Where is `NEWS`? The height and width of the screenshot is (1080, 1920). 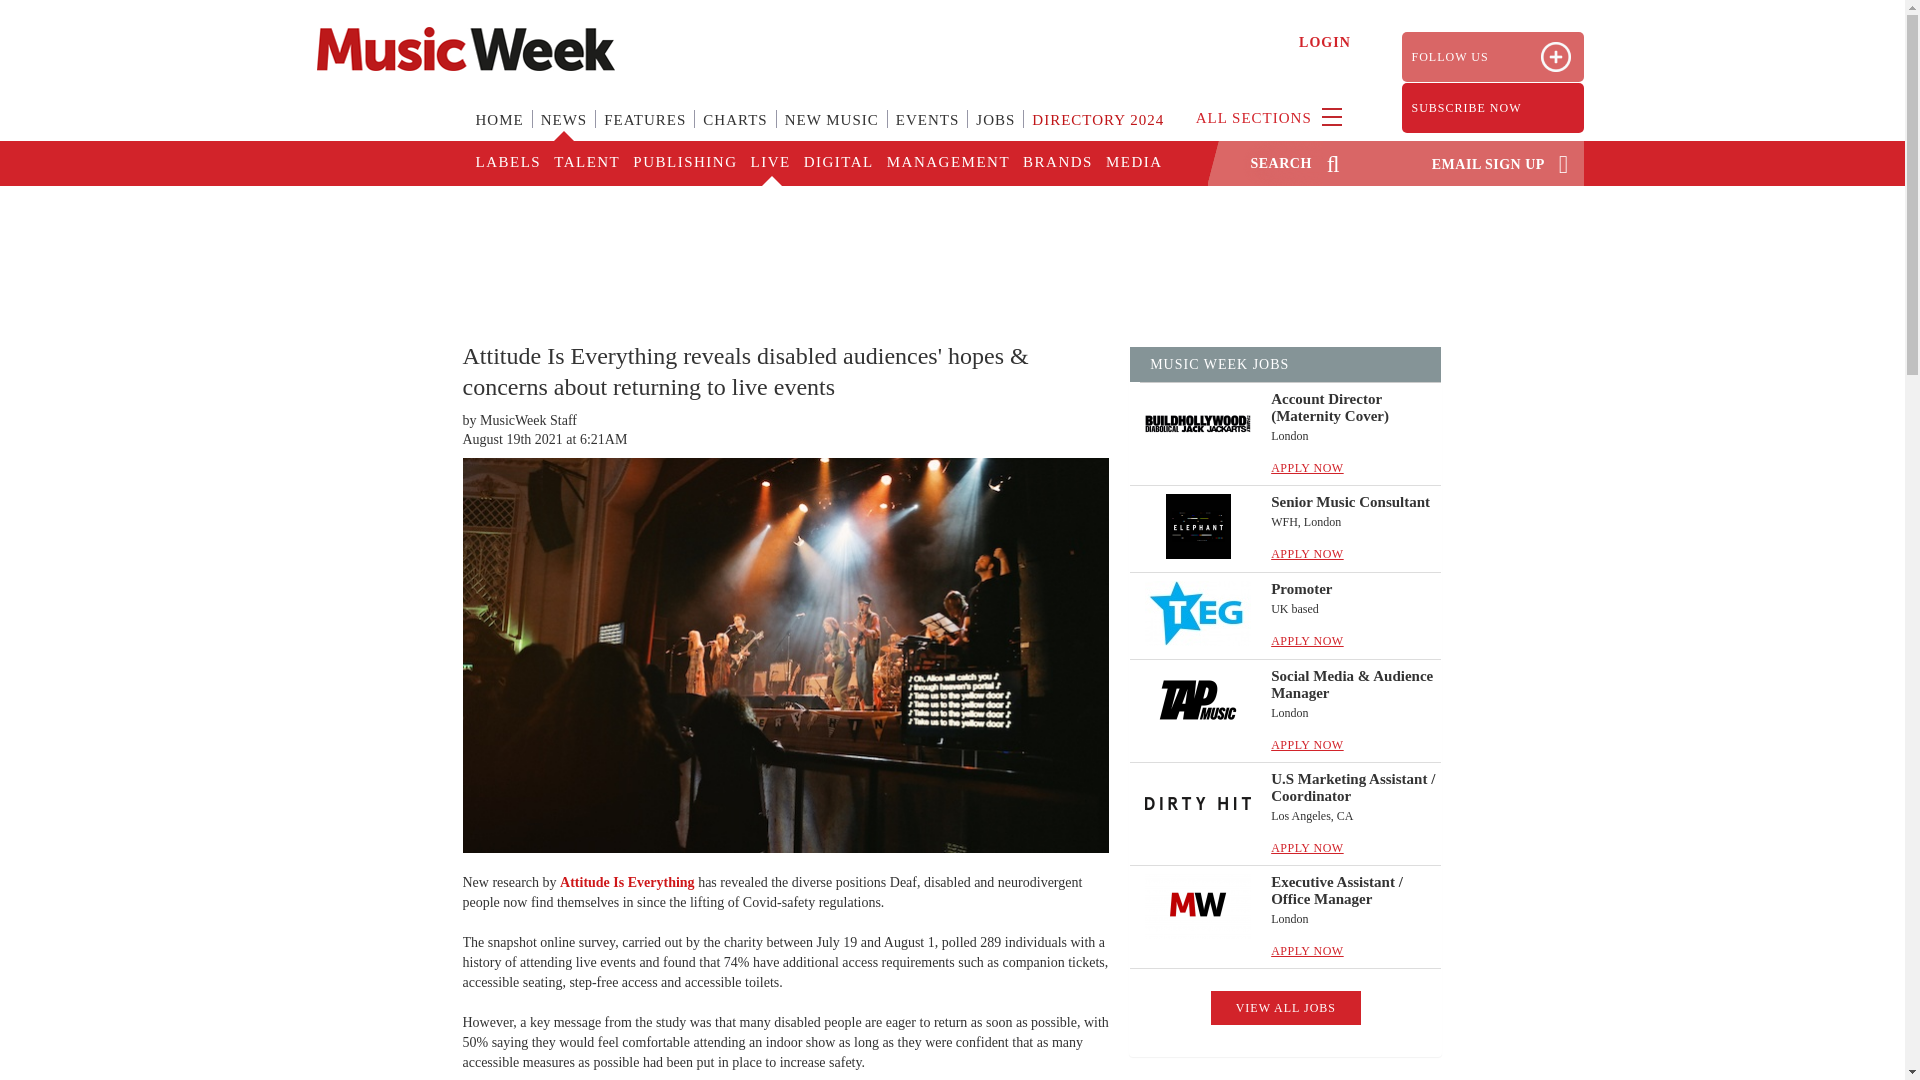 NEWS is located at coordinates (564, 132).